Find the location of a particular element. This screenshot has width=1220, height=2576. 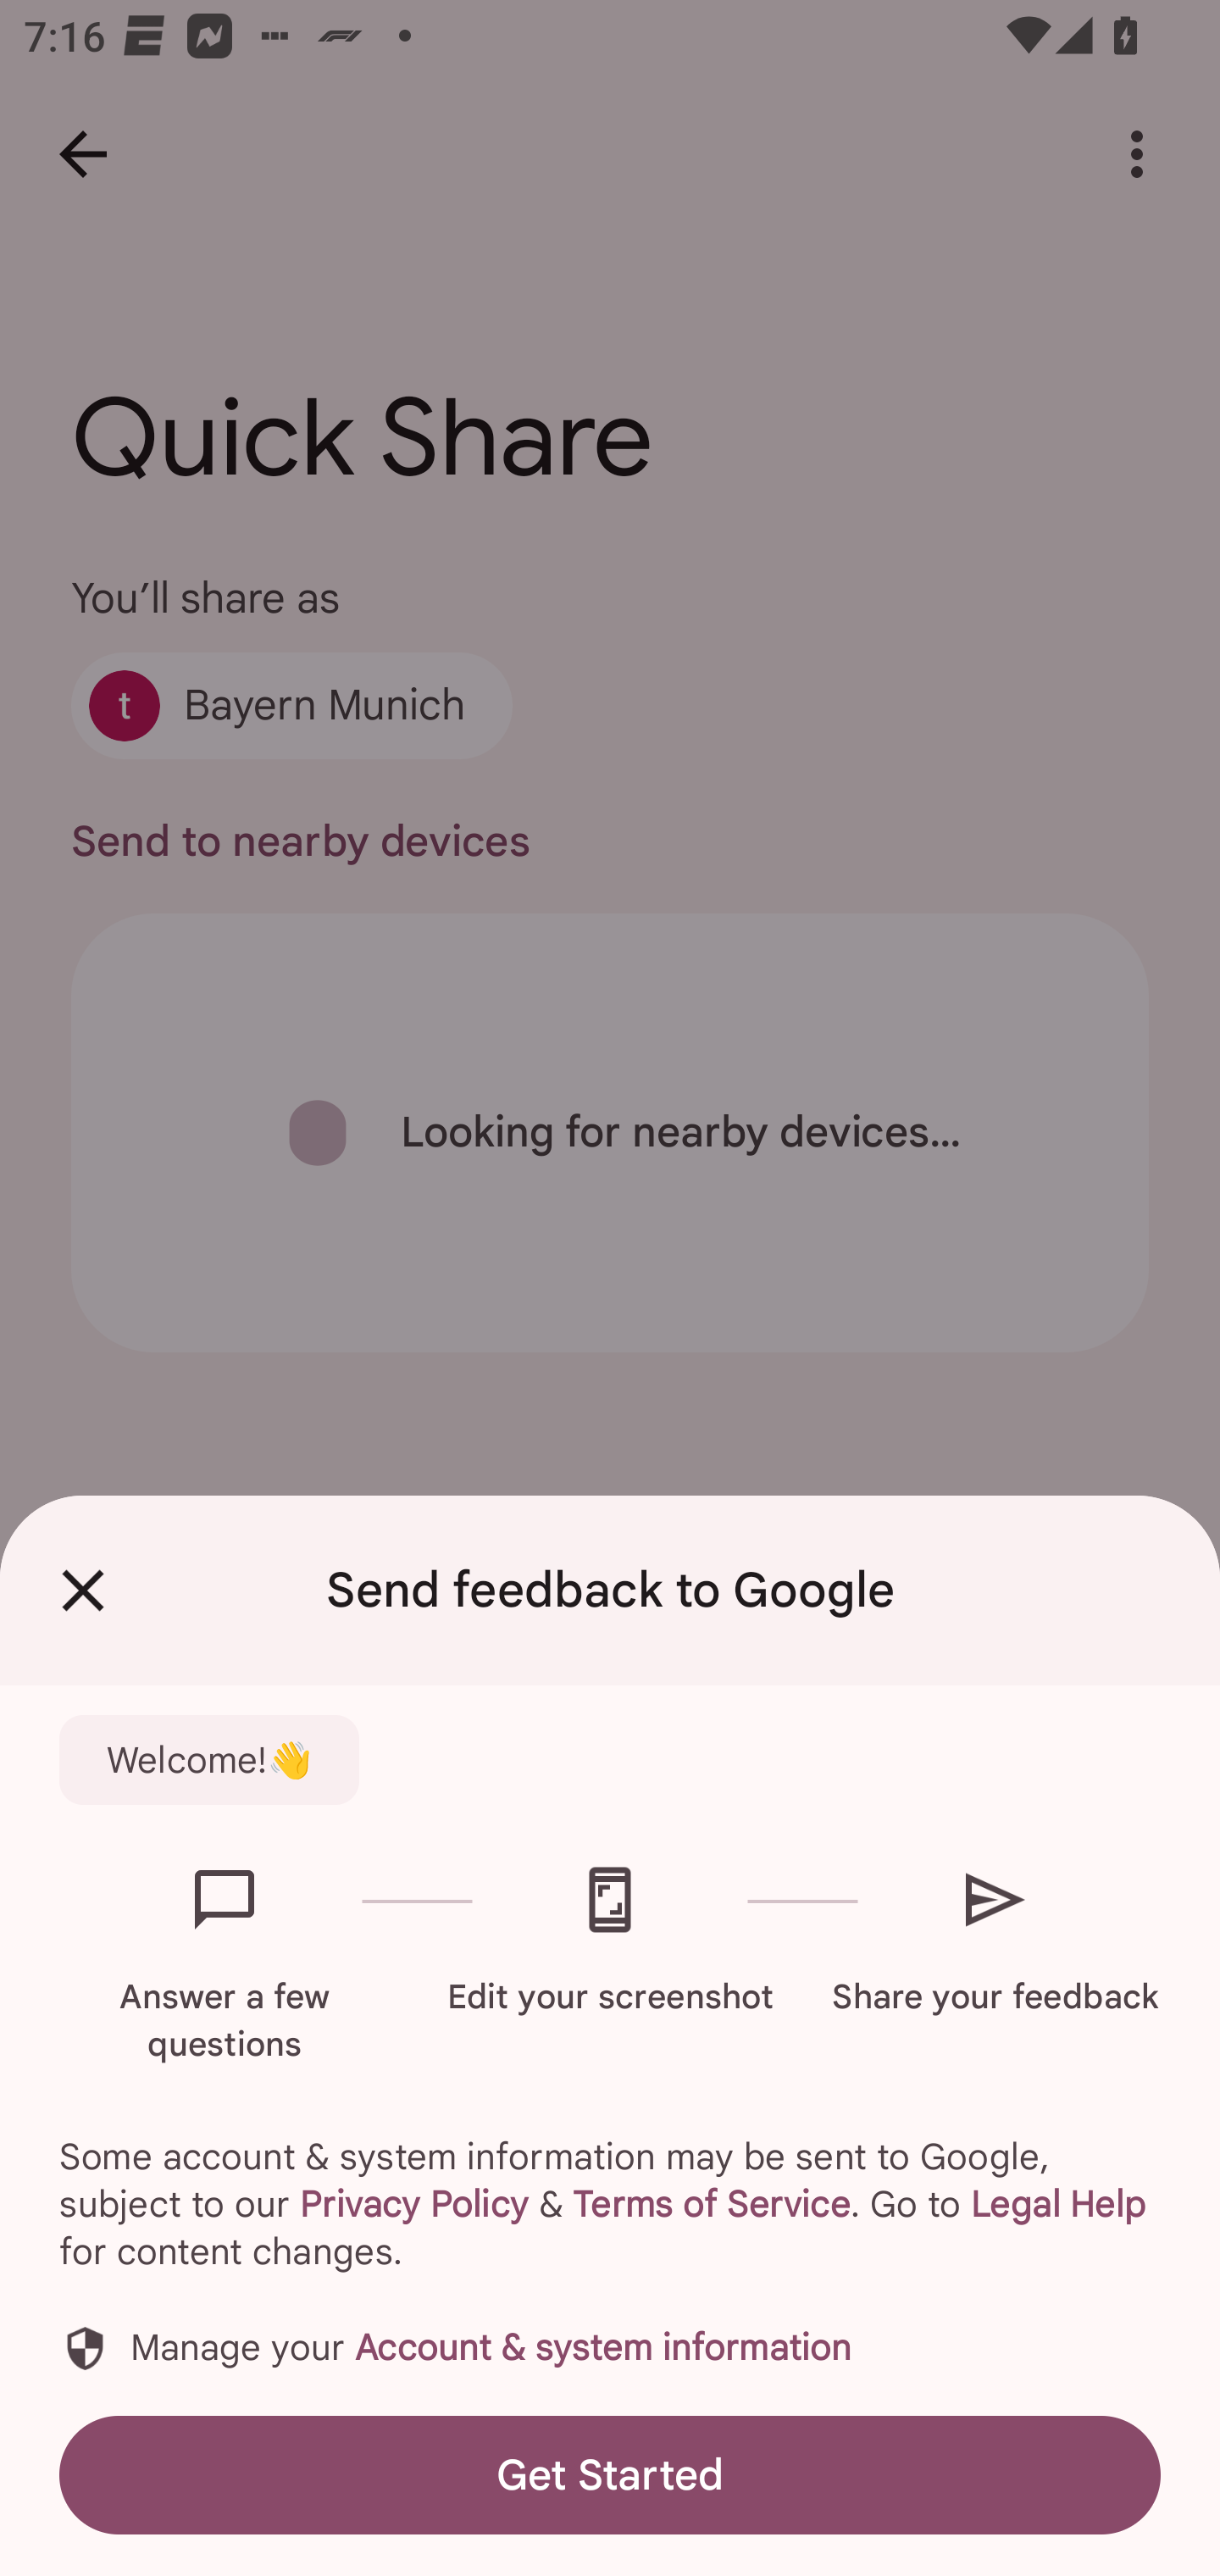

Get Started is located at coordinates (610, 2474).